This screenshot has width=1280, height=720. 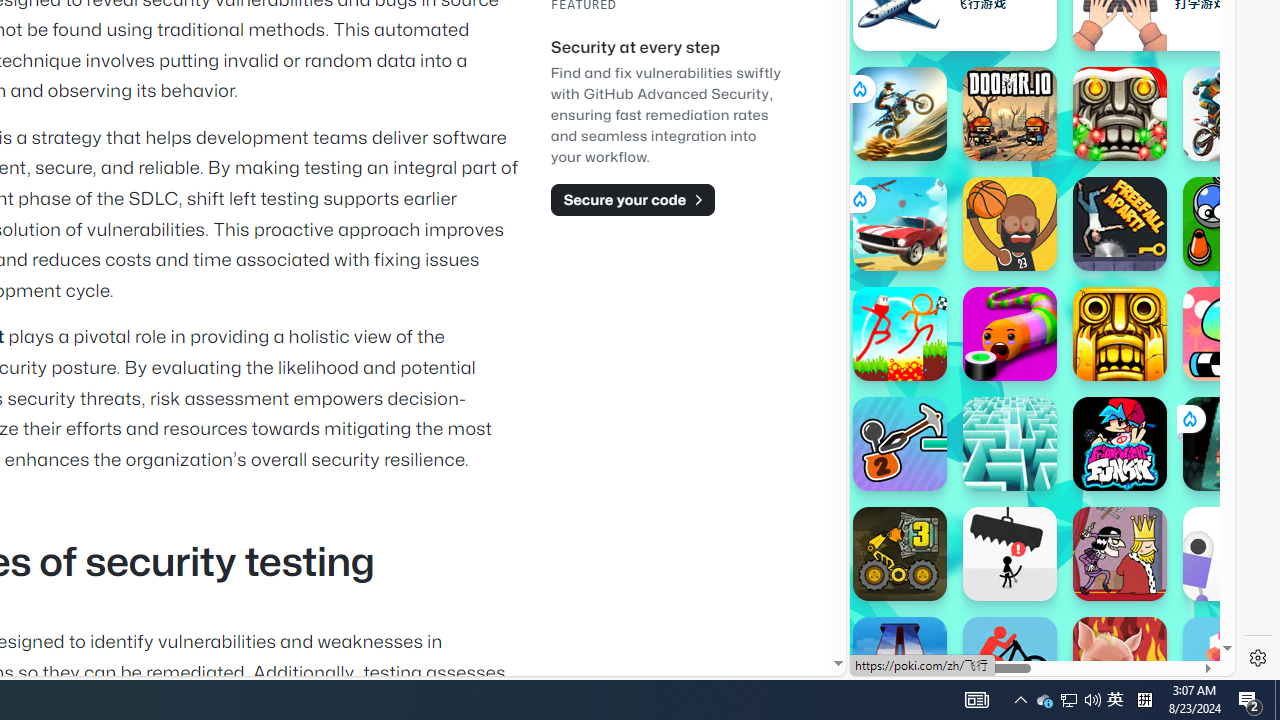 What do you see at coordinates (1092, 300) in the screenshot?
I see `Combat Reloaded` at bounding box center [1092, 300].